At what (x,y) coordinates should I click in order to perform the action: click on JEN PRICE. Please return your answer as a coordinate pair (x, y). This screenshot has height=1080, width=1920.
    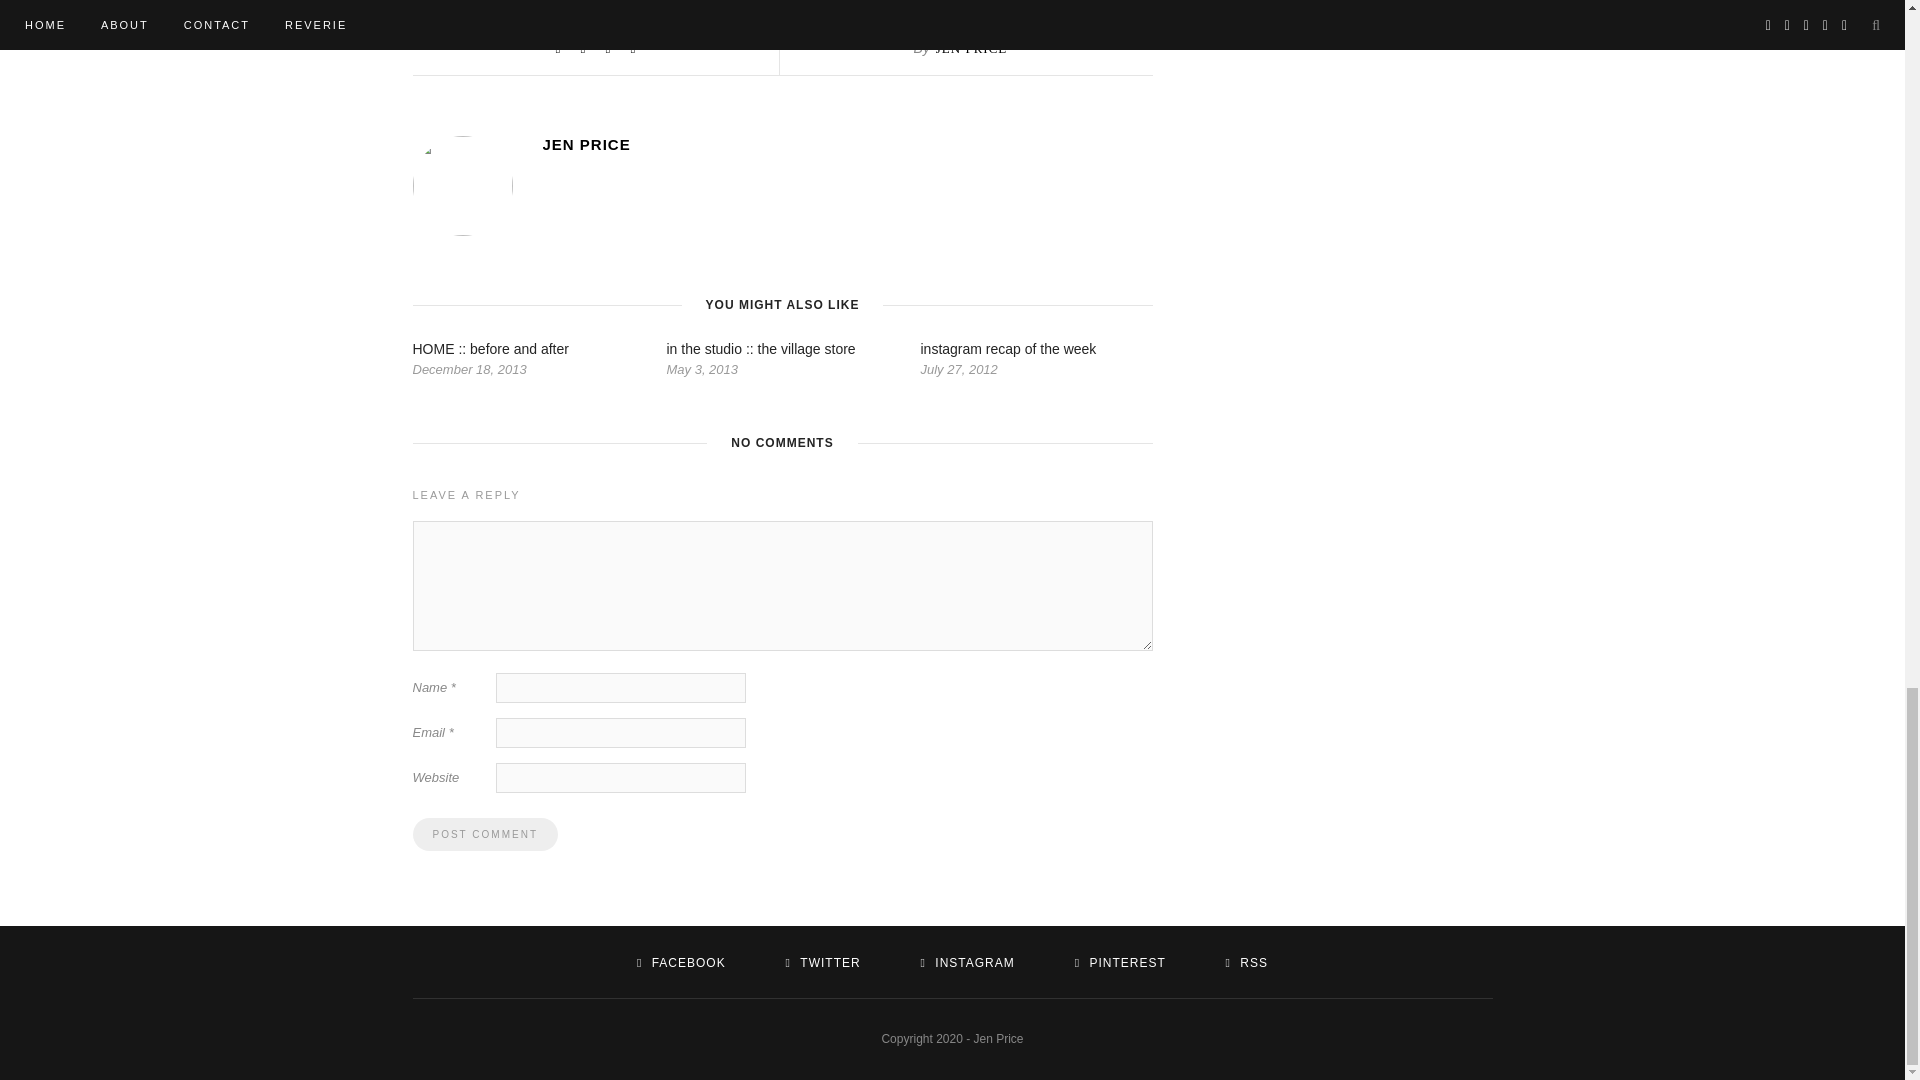
    Looking at the image, I should click on (846, 144).